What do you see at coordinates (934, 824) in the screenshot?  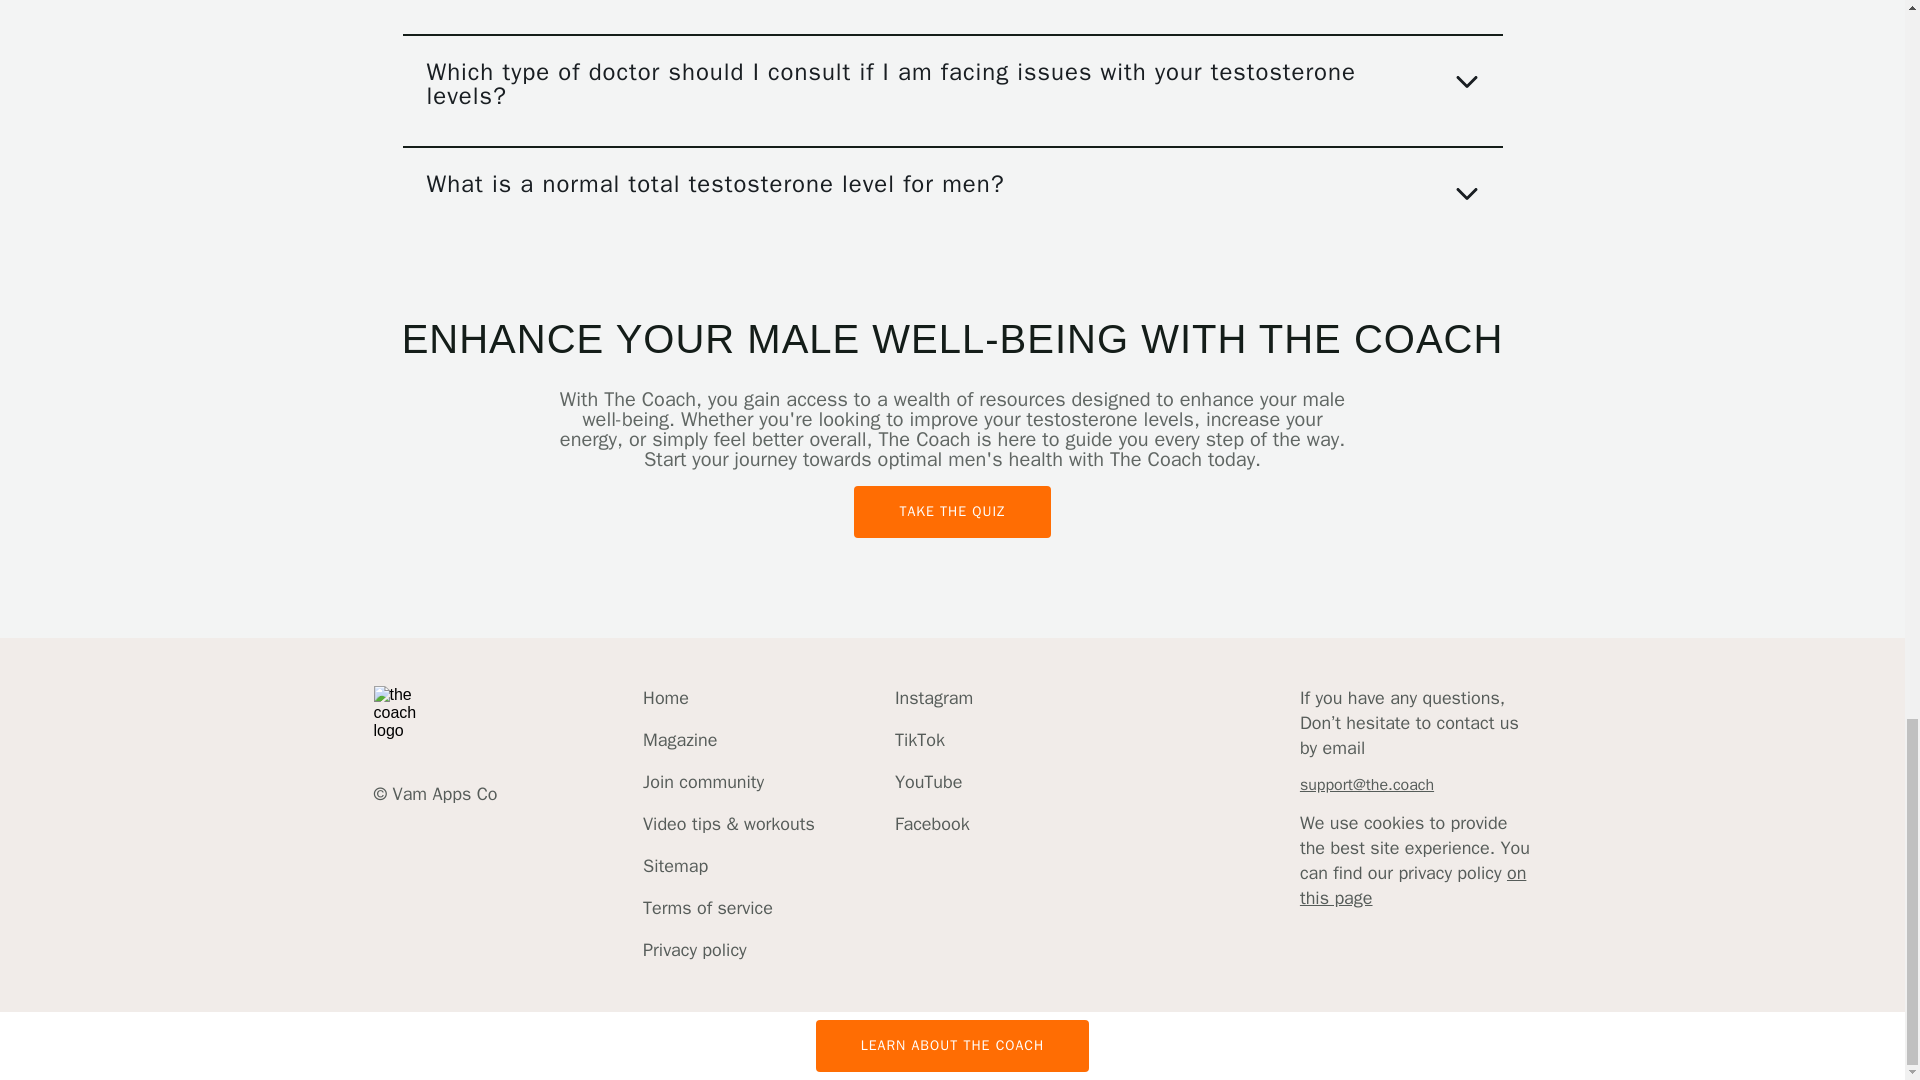 I see `Facebook` at bounding box center [934, 824].